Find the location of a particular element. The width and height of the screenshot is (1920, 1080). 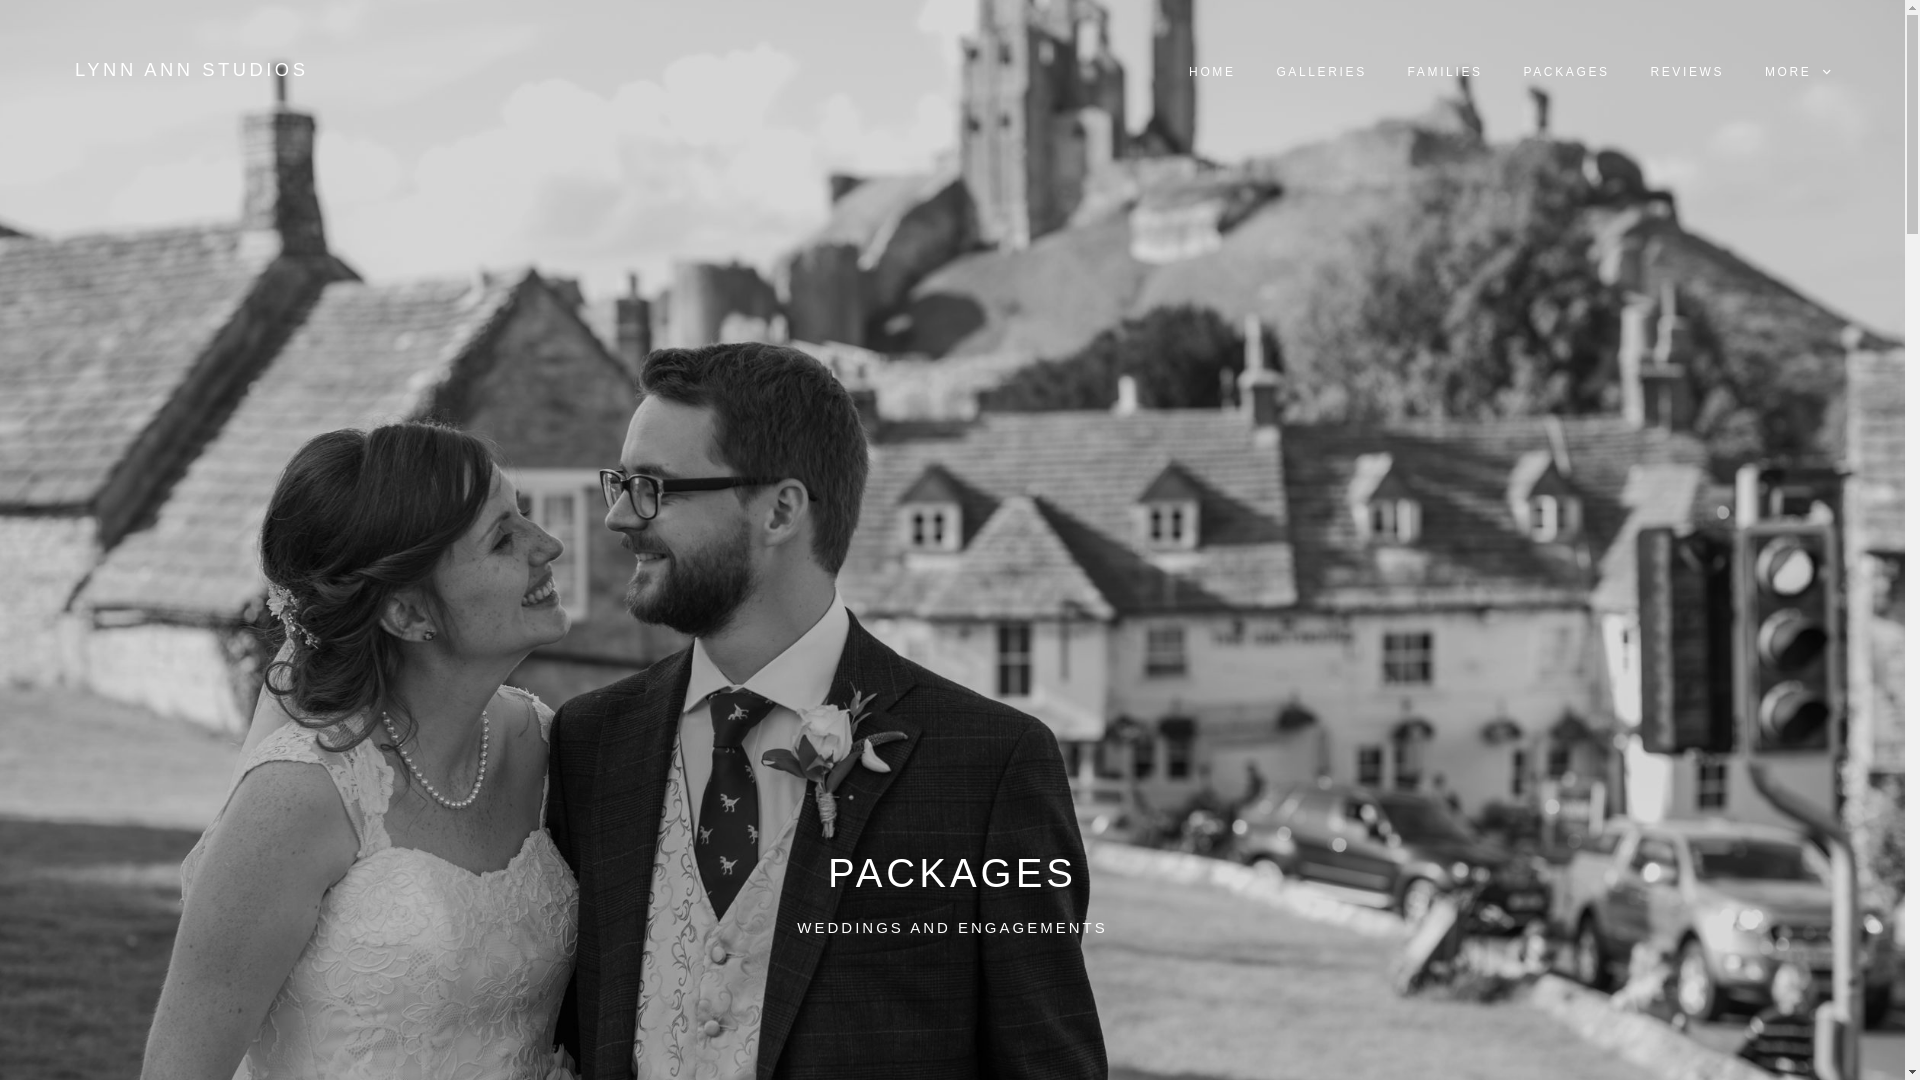

GALLERIES is located at coordinates (1322, 72).